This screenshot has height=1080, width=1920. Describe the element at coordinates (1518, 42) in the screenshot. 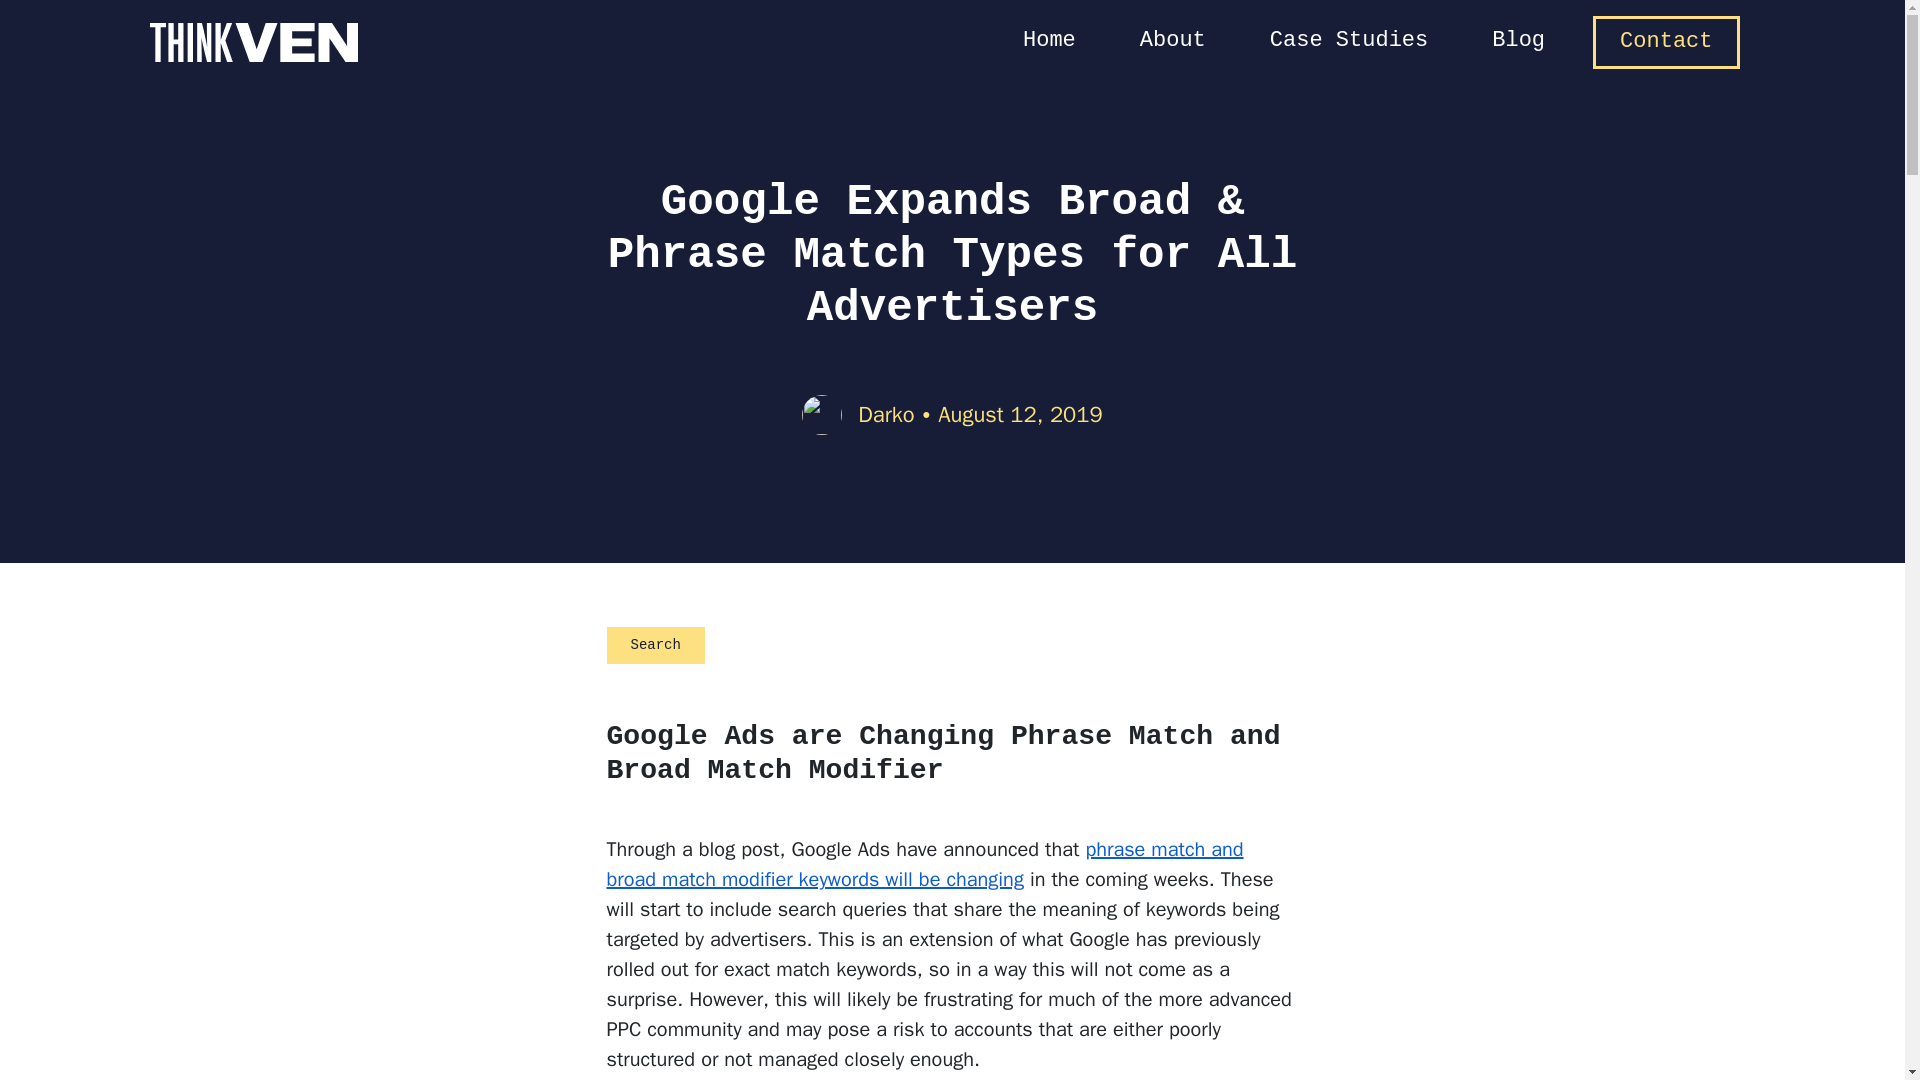

I see `Blog` at that location.